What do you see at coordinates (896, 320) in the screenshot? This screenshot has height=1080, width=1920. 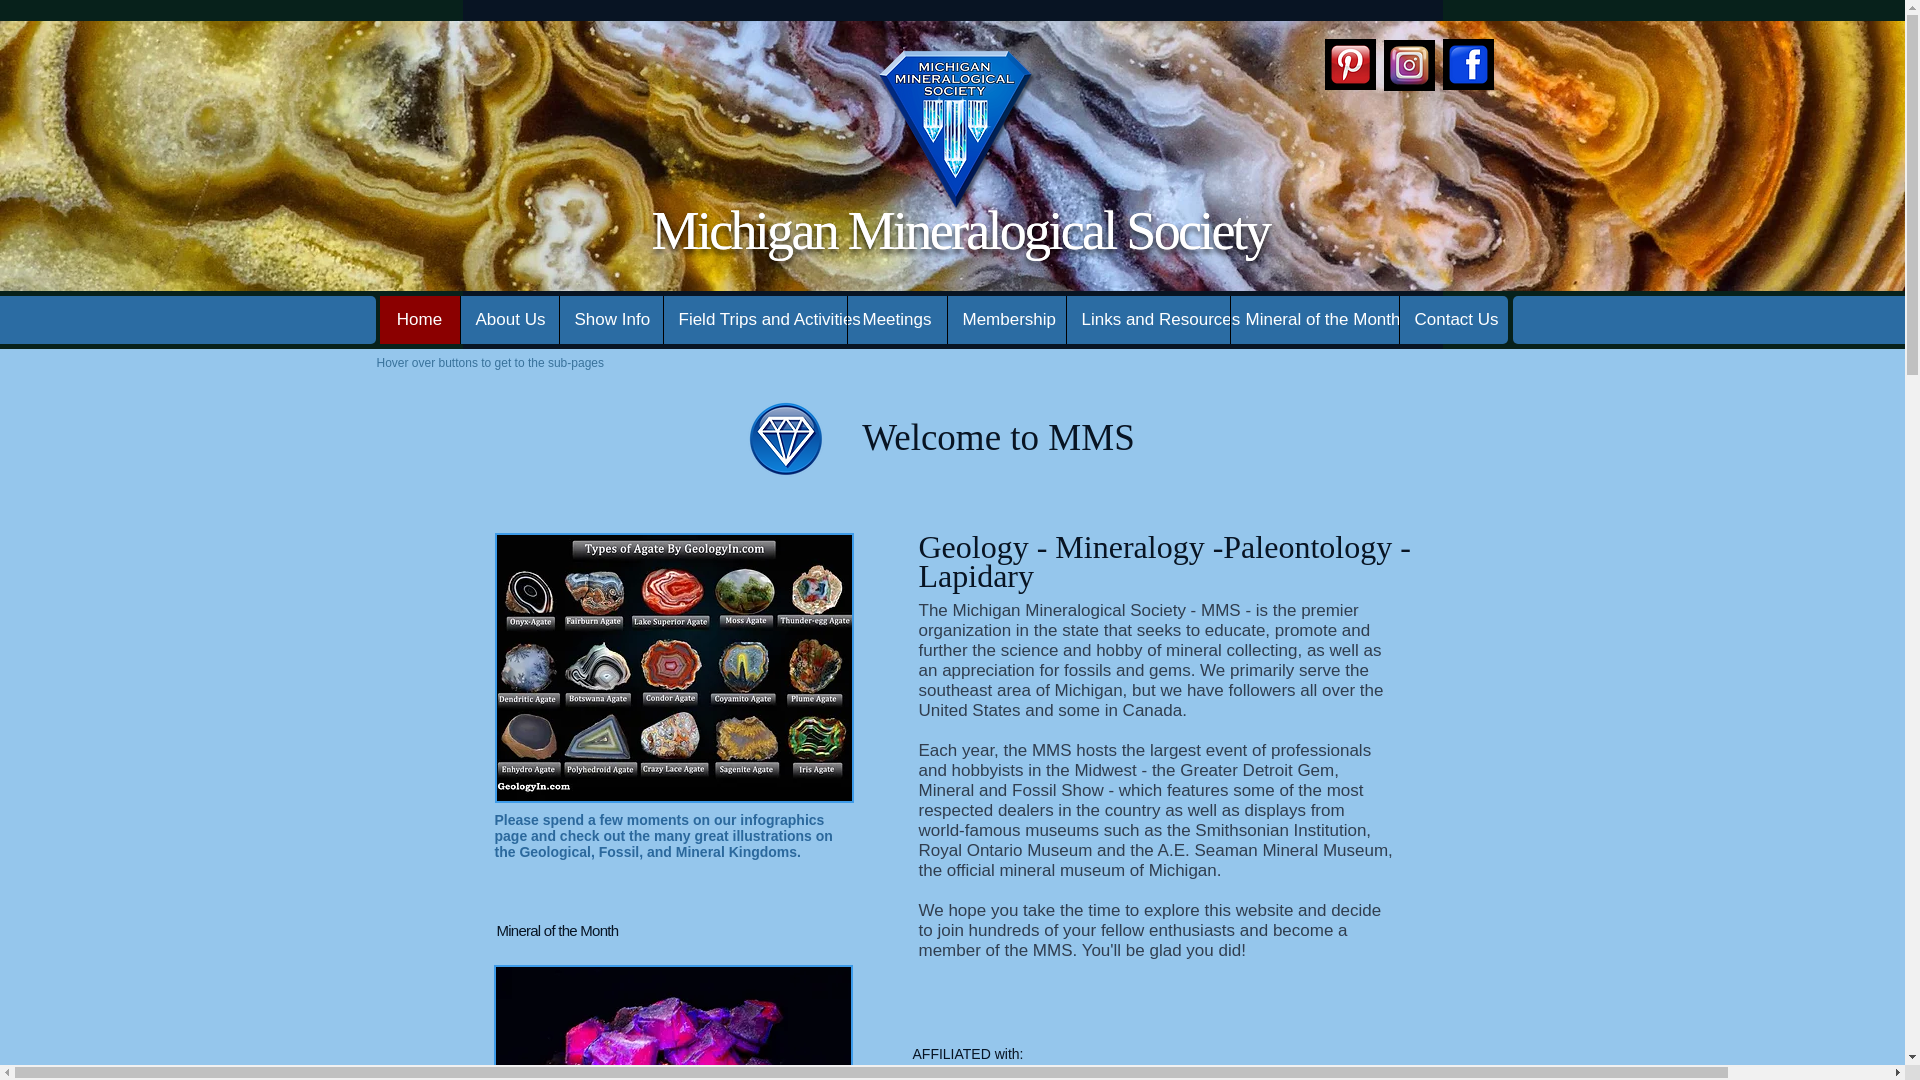 I see `Meetings` at bounding box center [896, 320].